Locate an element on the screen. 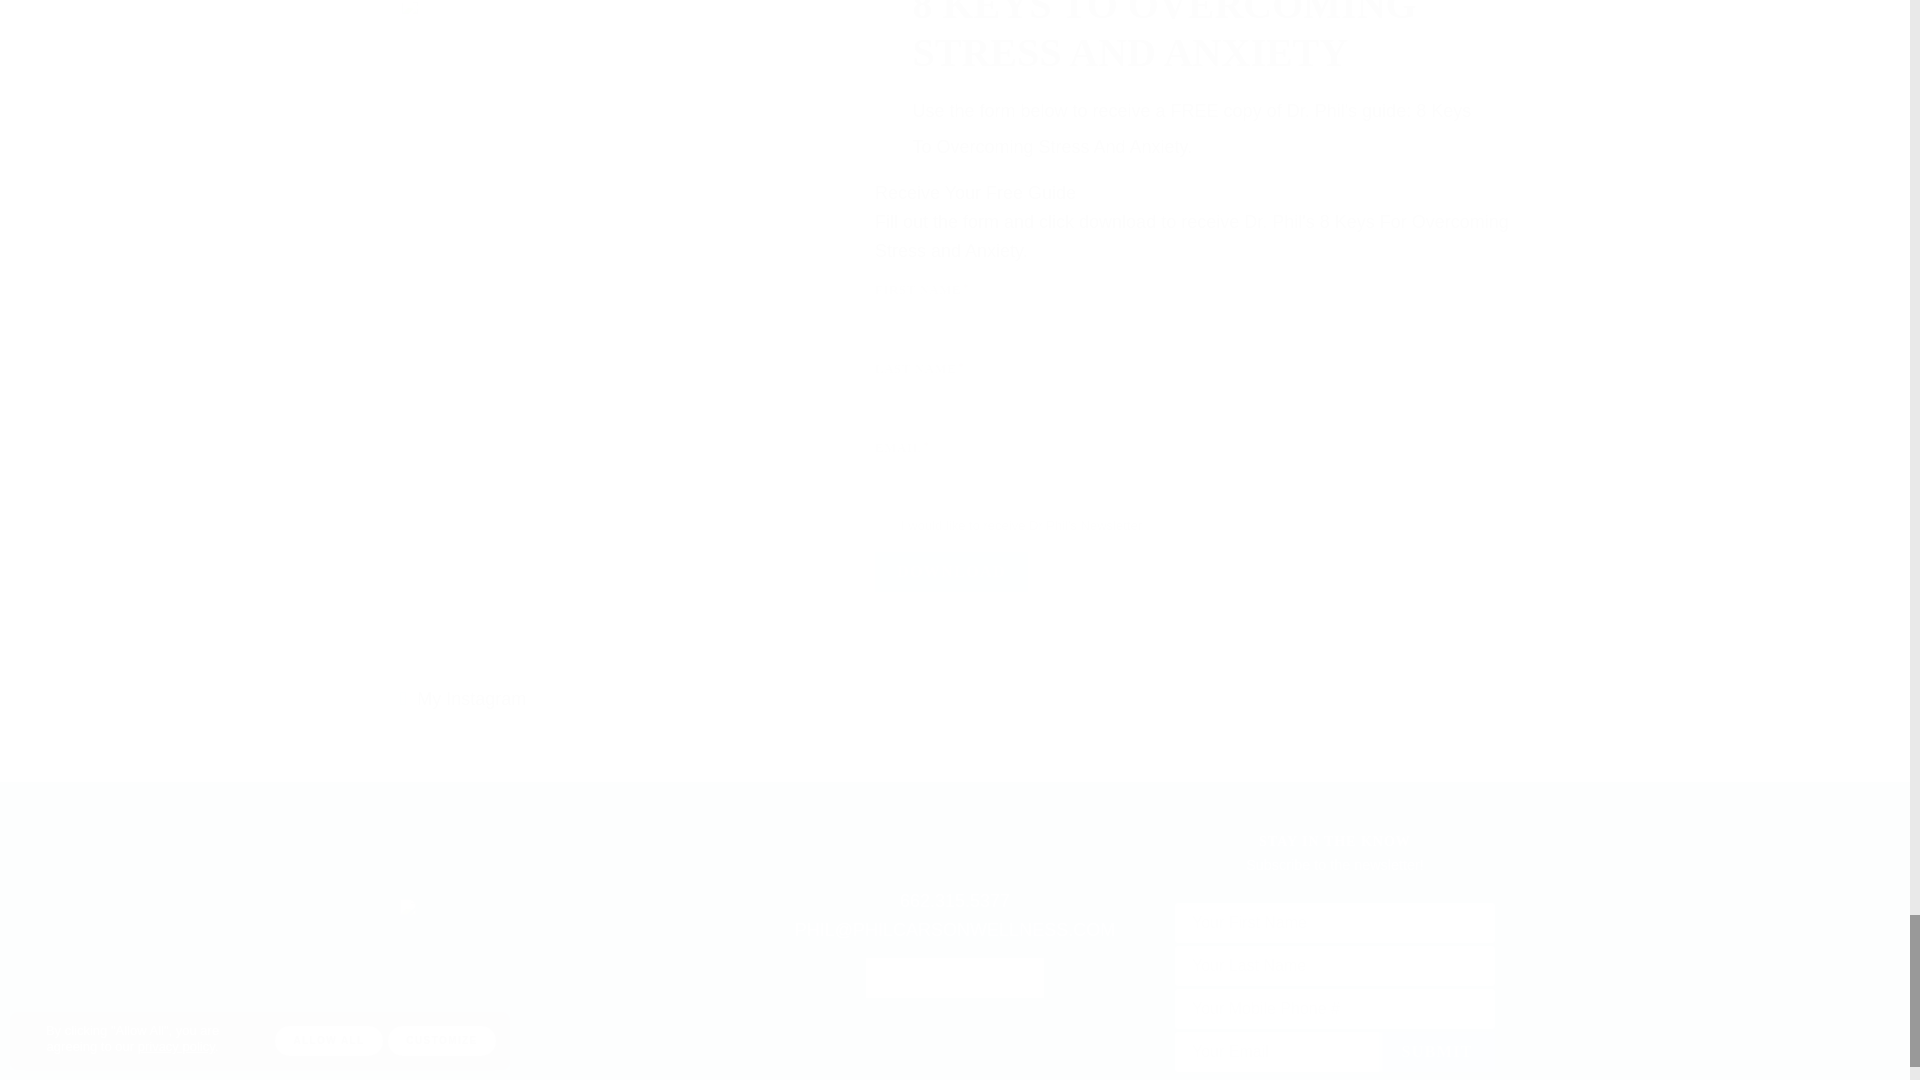  Submit is located at coordinates (1436, 1052).